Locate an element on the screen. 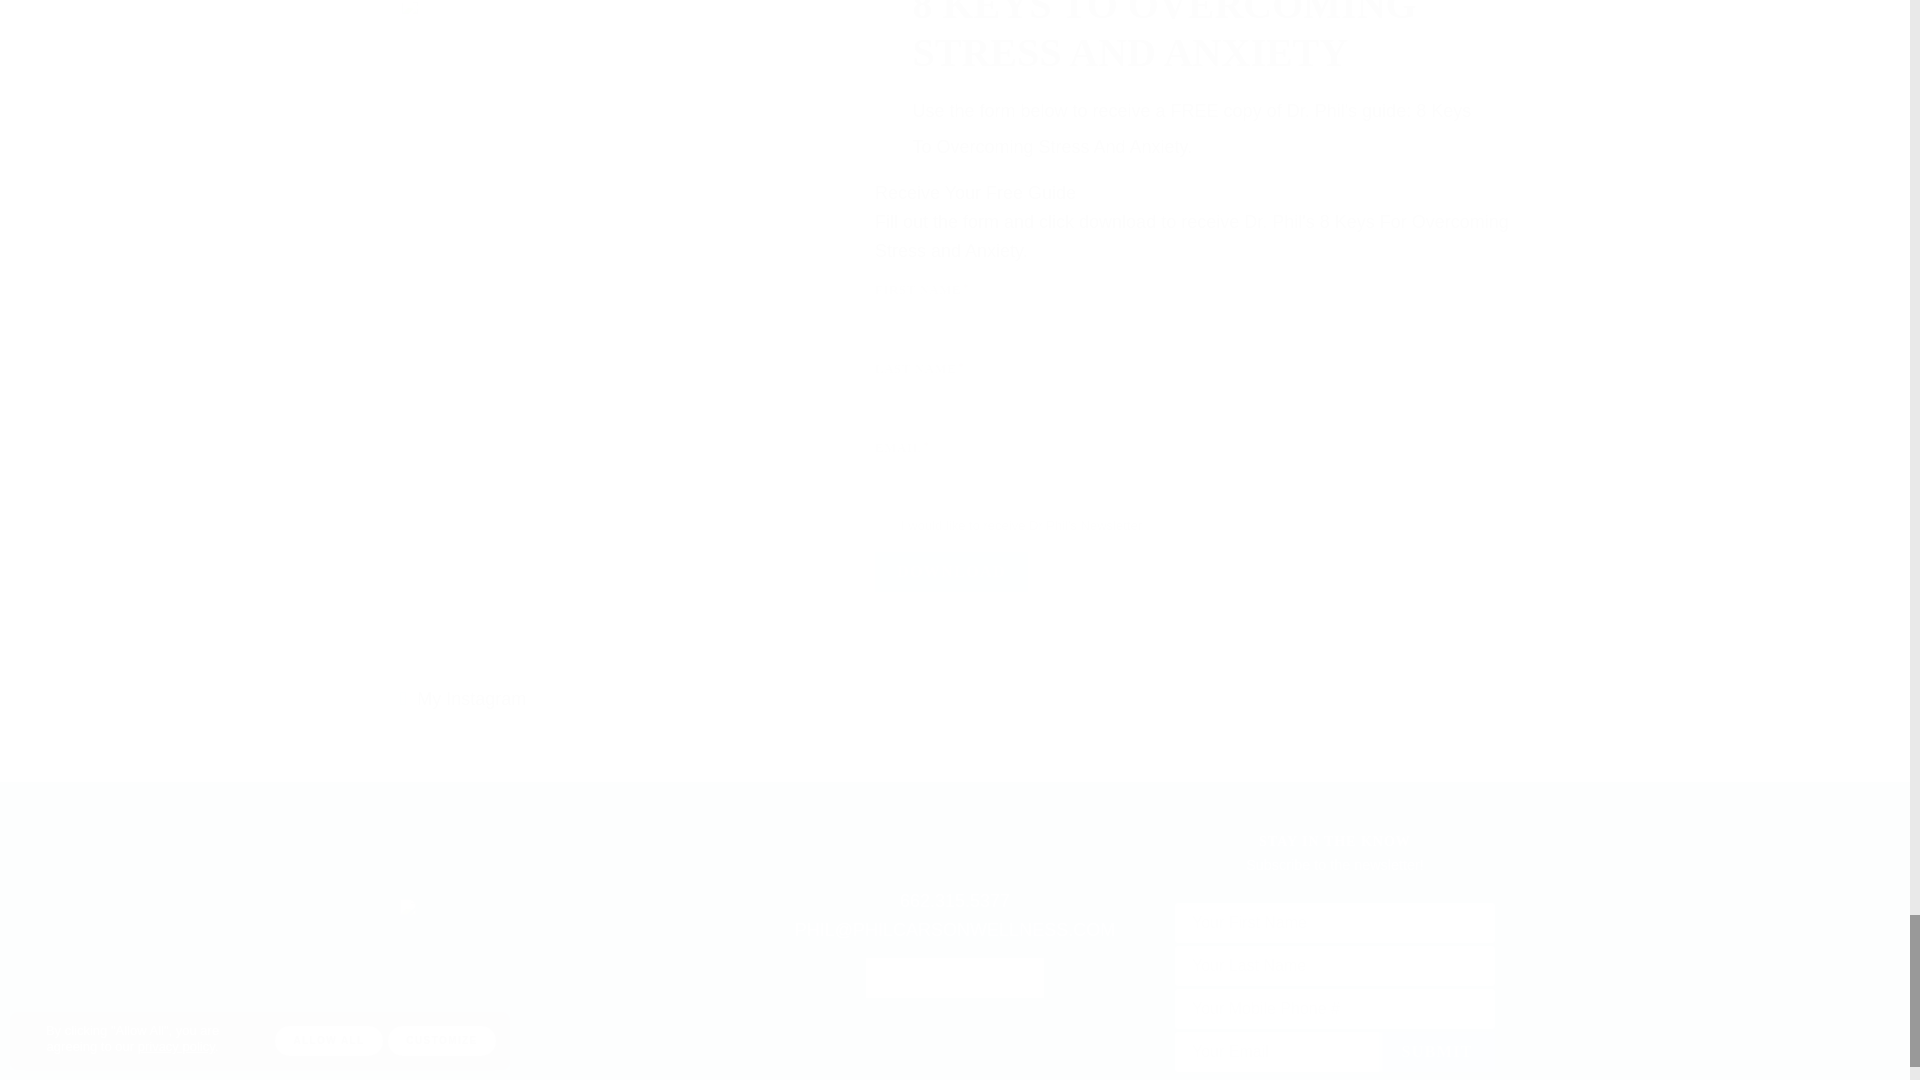  Submit is located at coordinates (1436, 1052).